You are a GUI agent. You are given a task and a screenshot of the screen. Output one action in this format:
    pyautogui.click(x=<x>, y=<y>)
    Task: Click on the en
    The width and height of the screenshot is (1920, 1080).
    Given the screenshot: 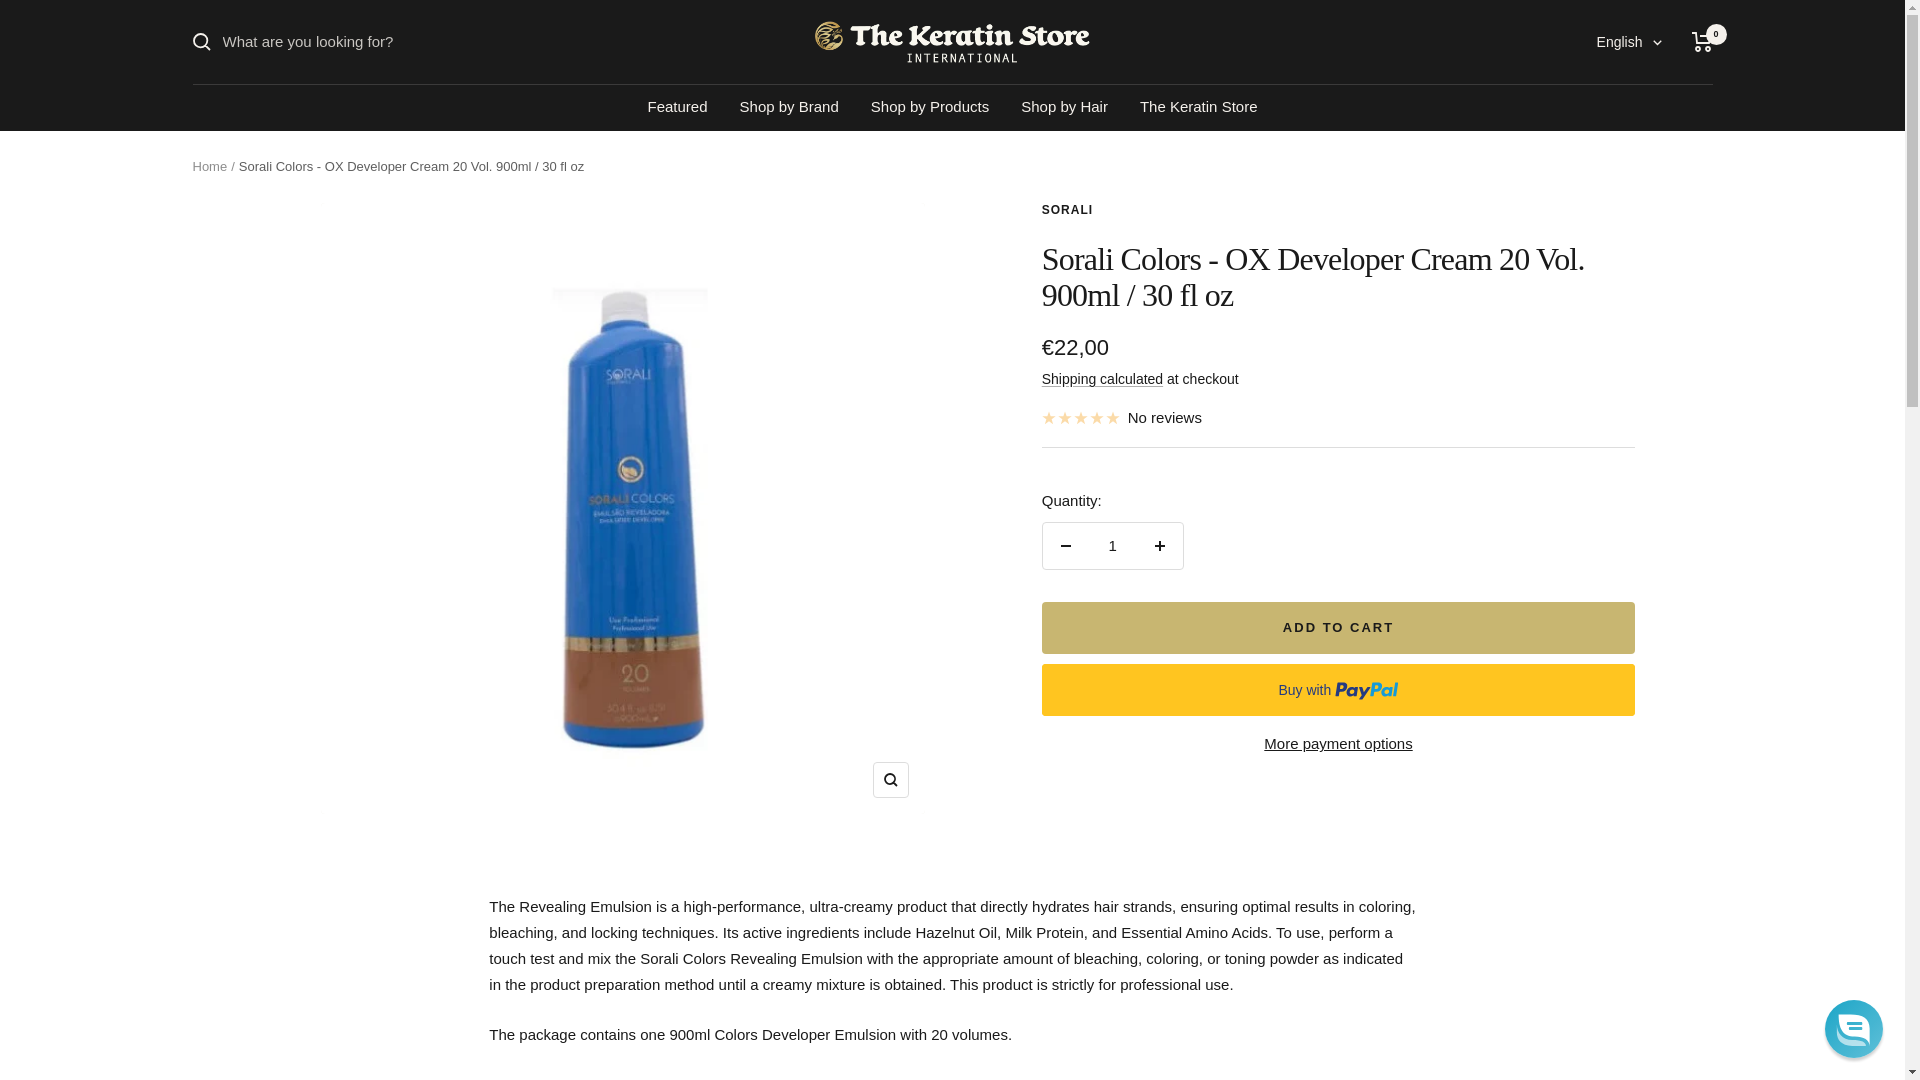 What is the action you would take?
    pyautogui.click(x=1616, y=111)
    